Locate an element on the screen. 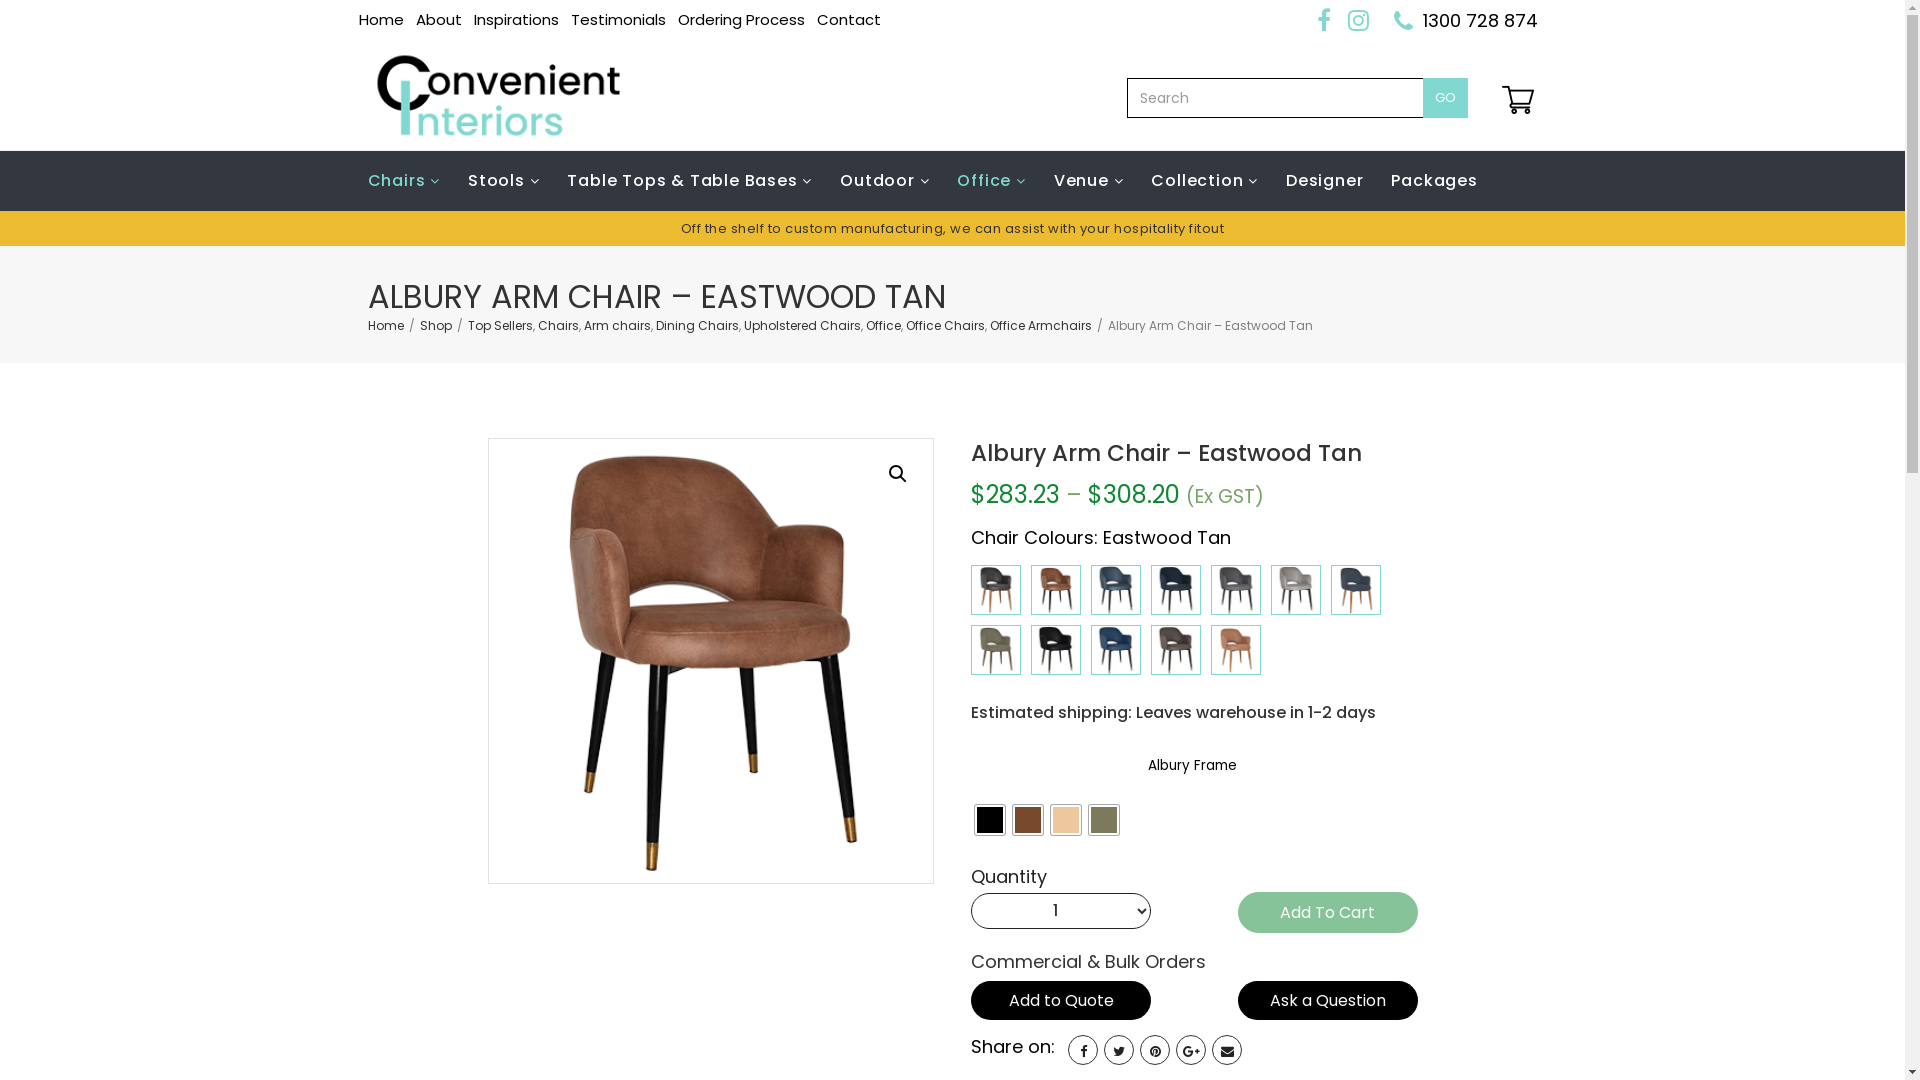 The image size is (1920, 1080). Metal Light Walnut is located at coordinates (1028, 820).